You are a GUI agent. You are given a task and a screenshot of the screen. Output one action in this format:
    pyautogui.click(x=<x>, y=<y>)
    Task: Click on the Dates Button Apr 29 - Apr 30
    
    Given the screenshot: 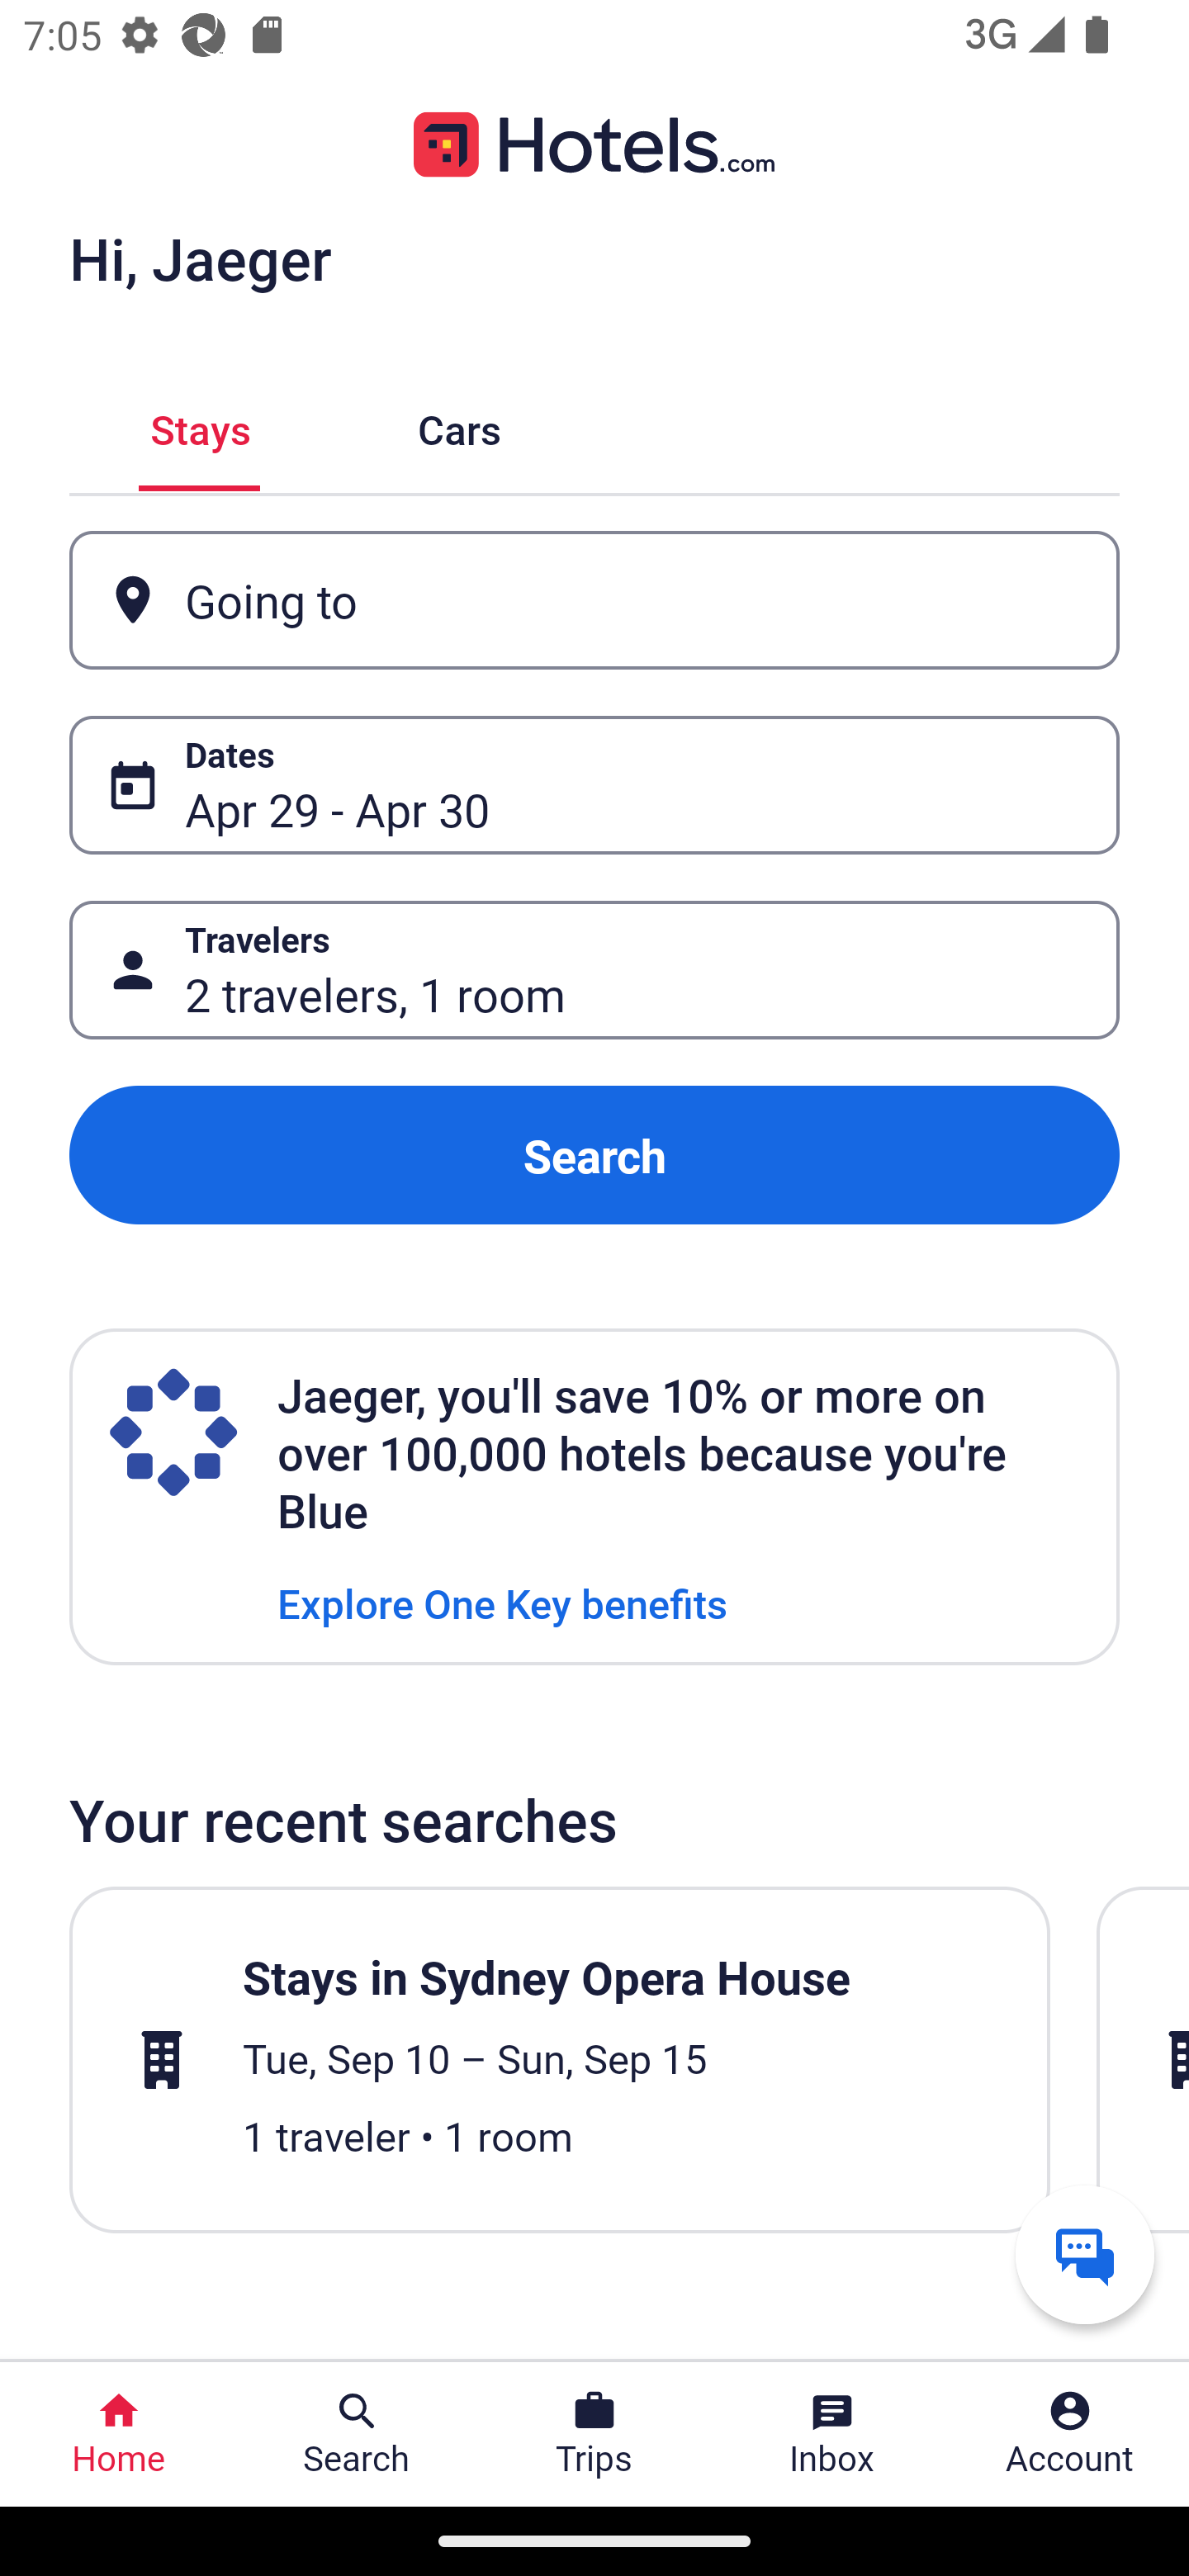 What is the action you would take?
    pyautogui.click(x=594, y=785)
    